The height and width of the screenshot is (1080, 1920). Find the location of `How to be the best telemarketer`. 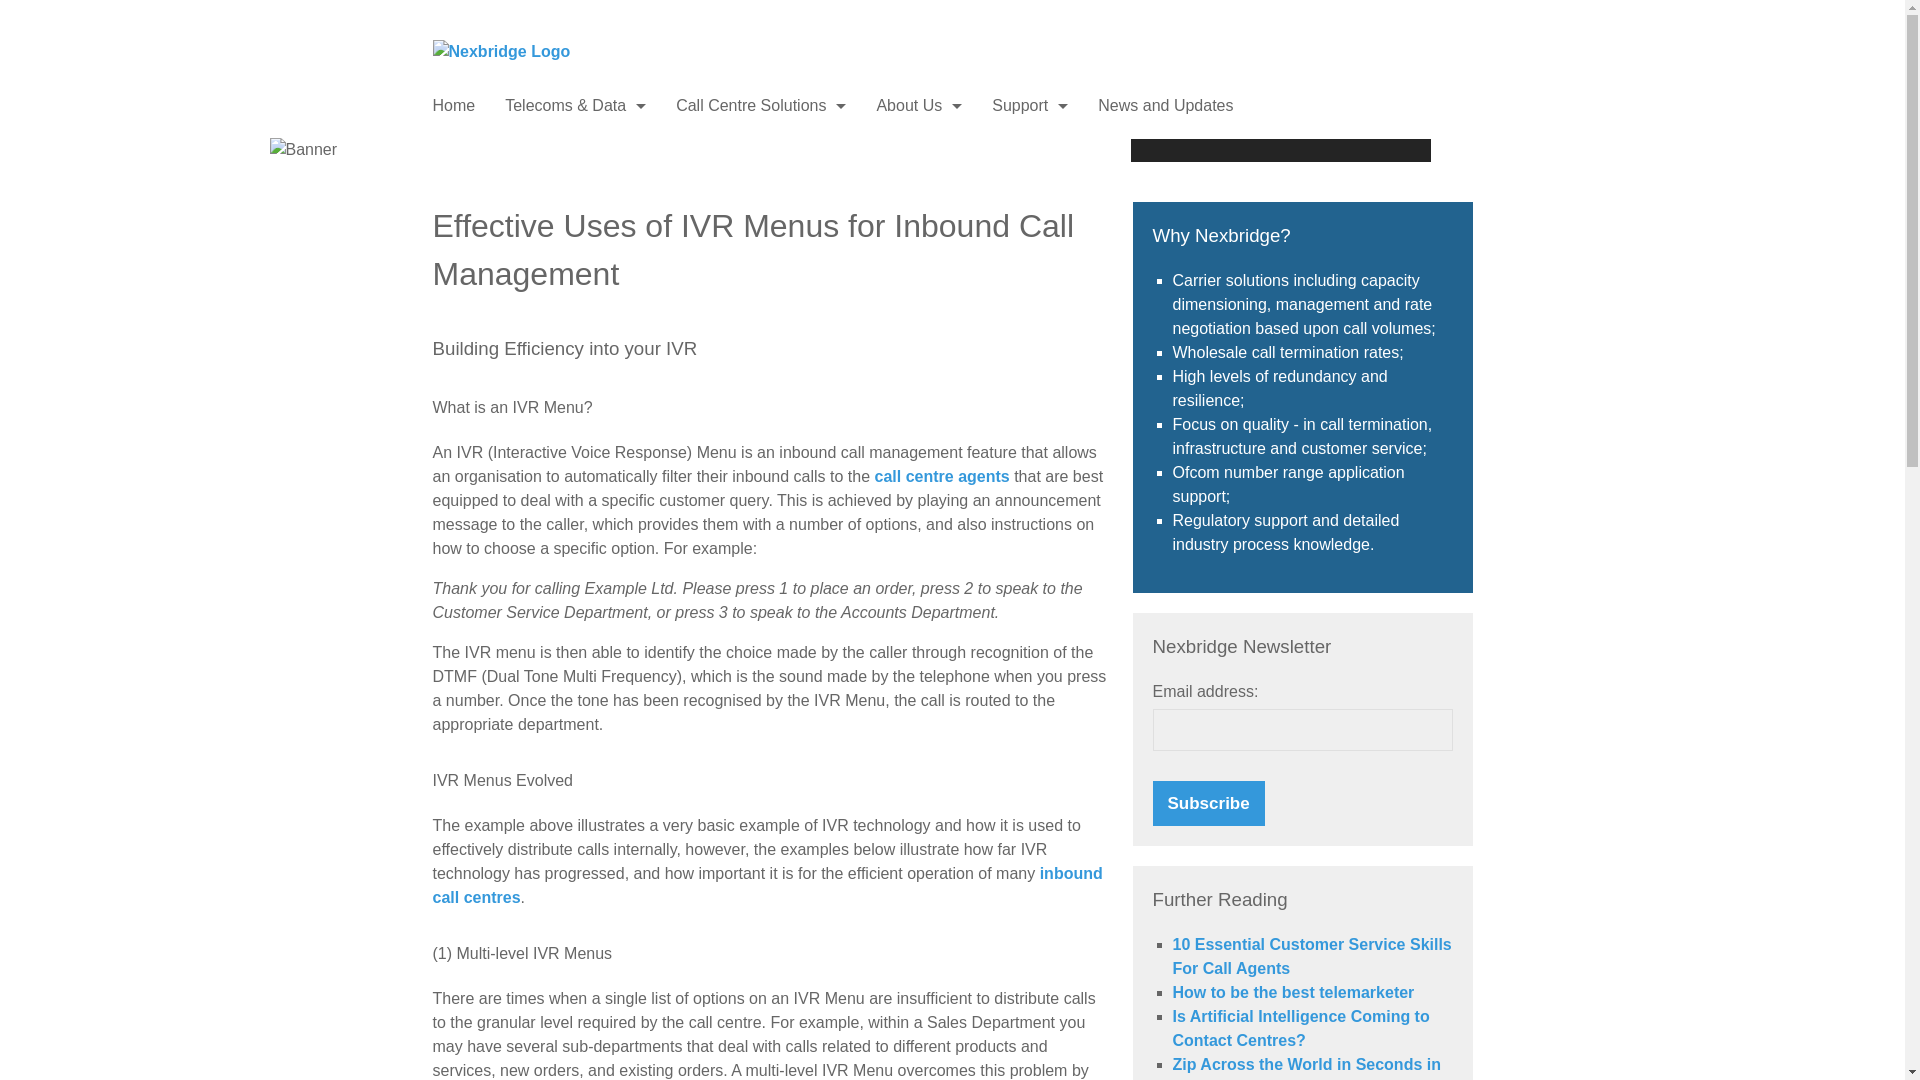

How to be the best telemarketer is located at coordinates (1292, 992).